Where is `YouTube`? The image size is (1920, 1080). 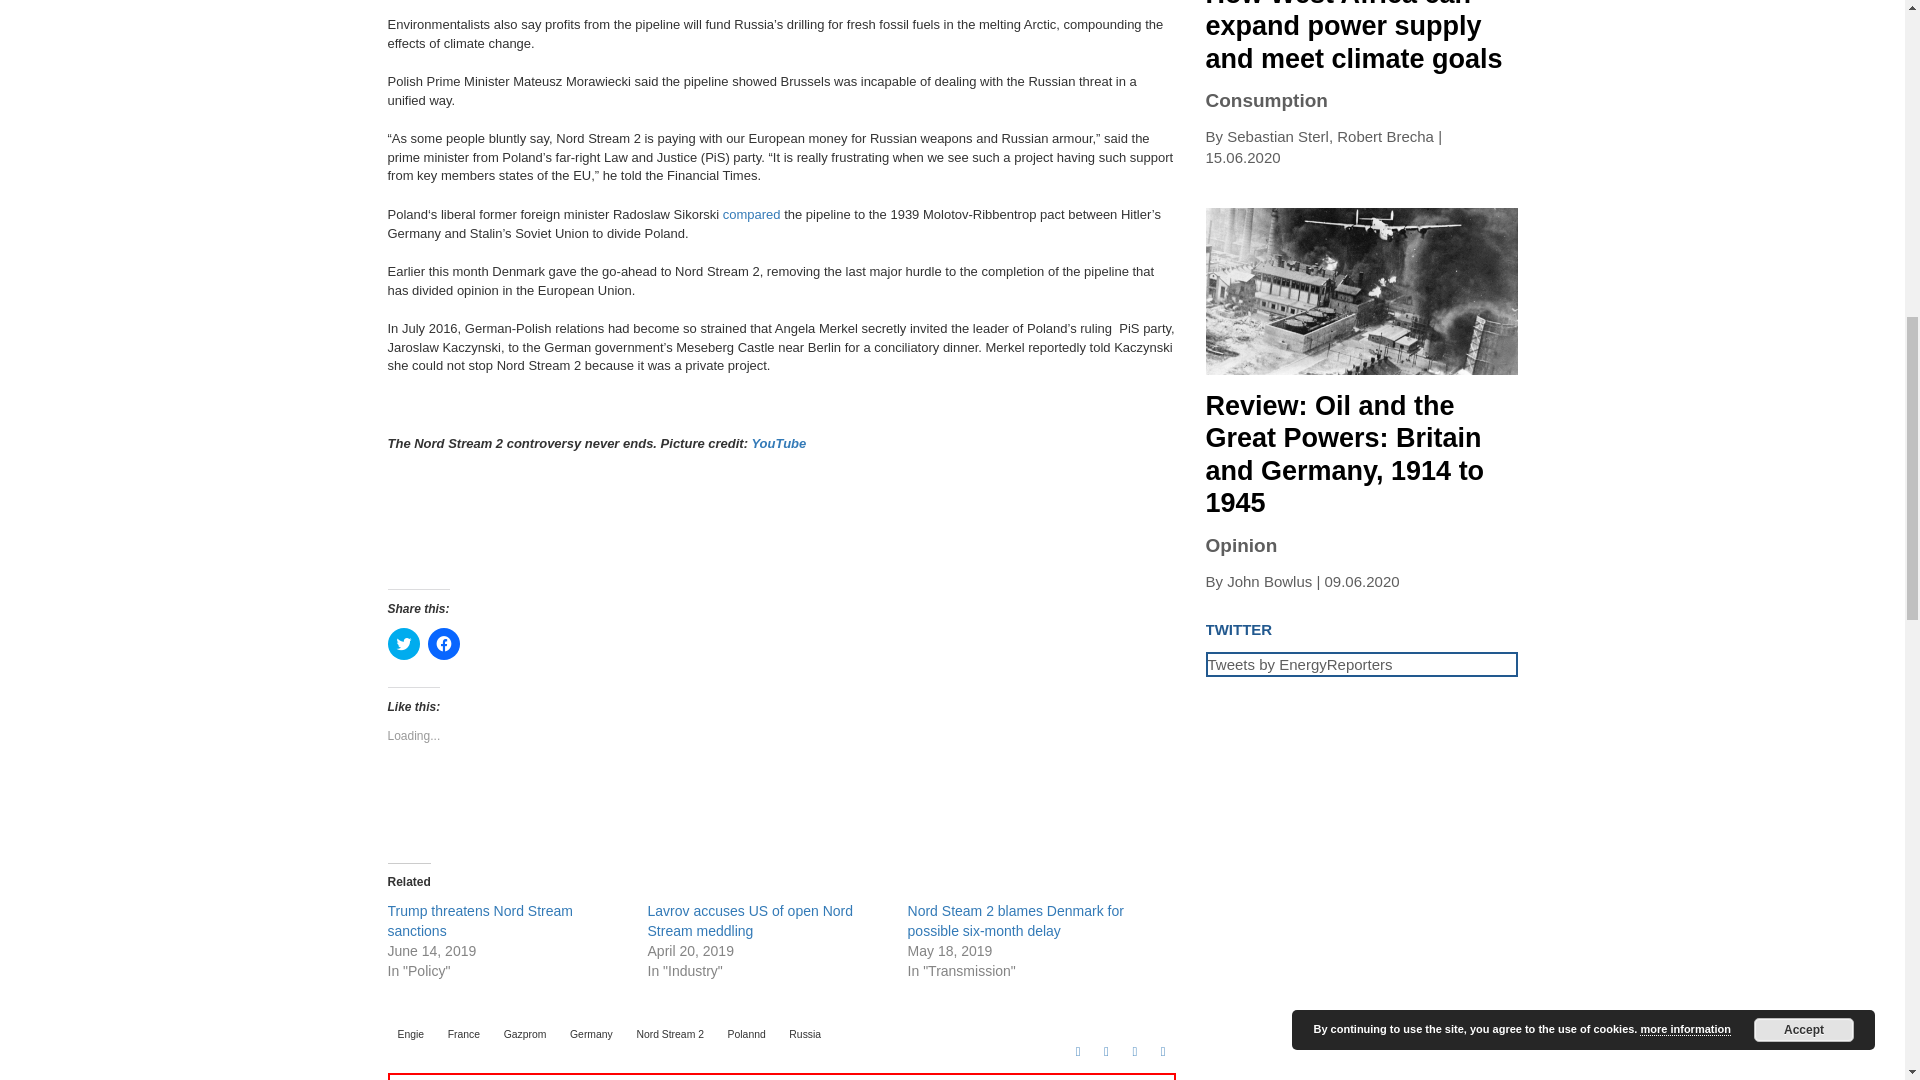 YouTube is located at coordinates (778, 444).